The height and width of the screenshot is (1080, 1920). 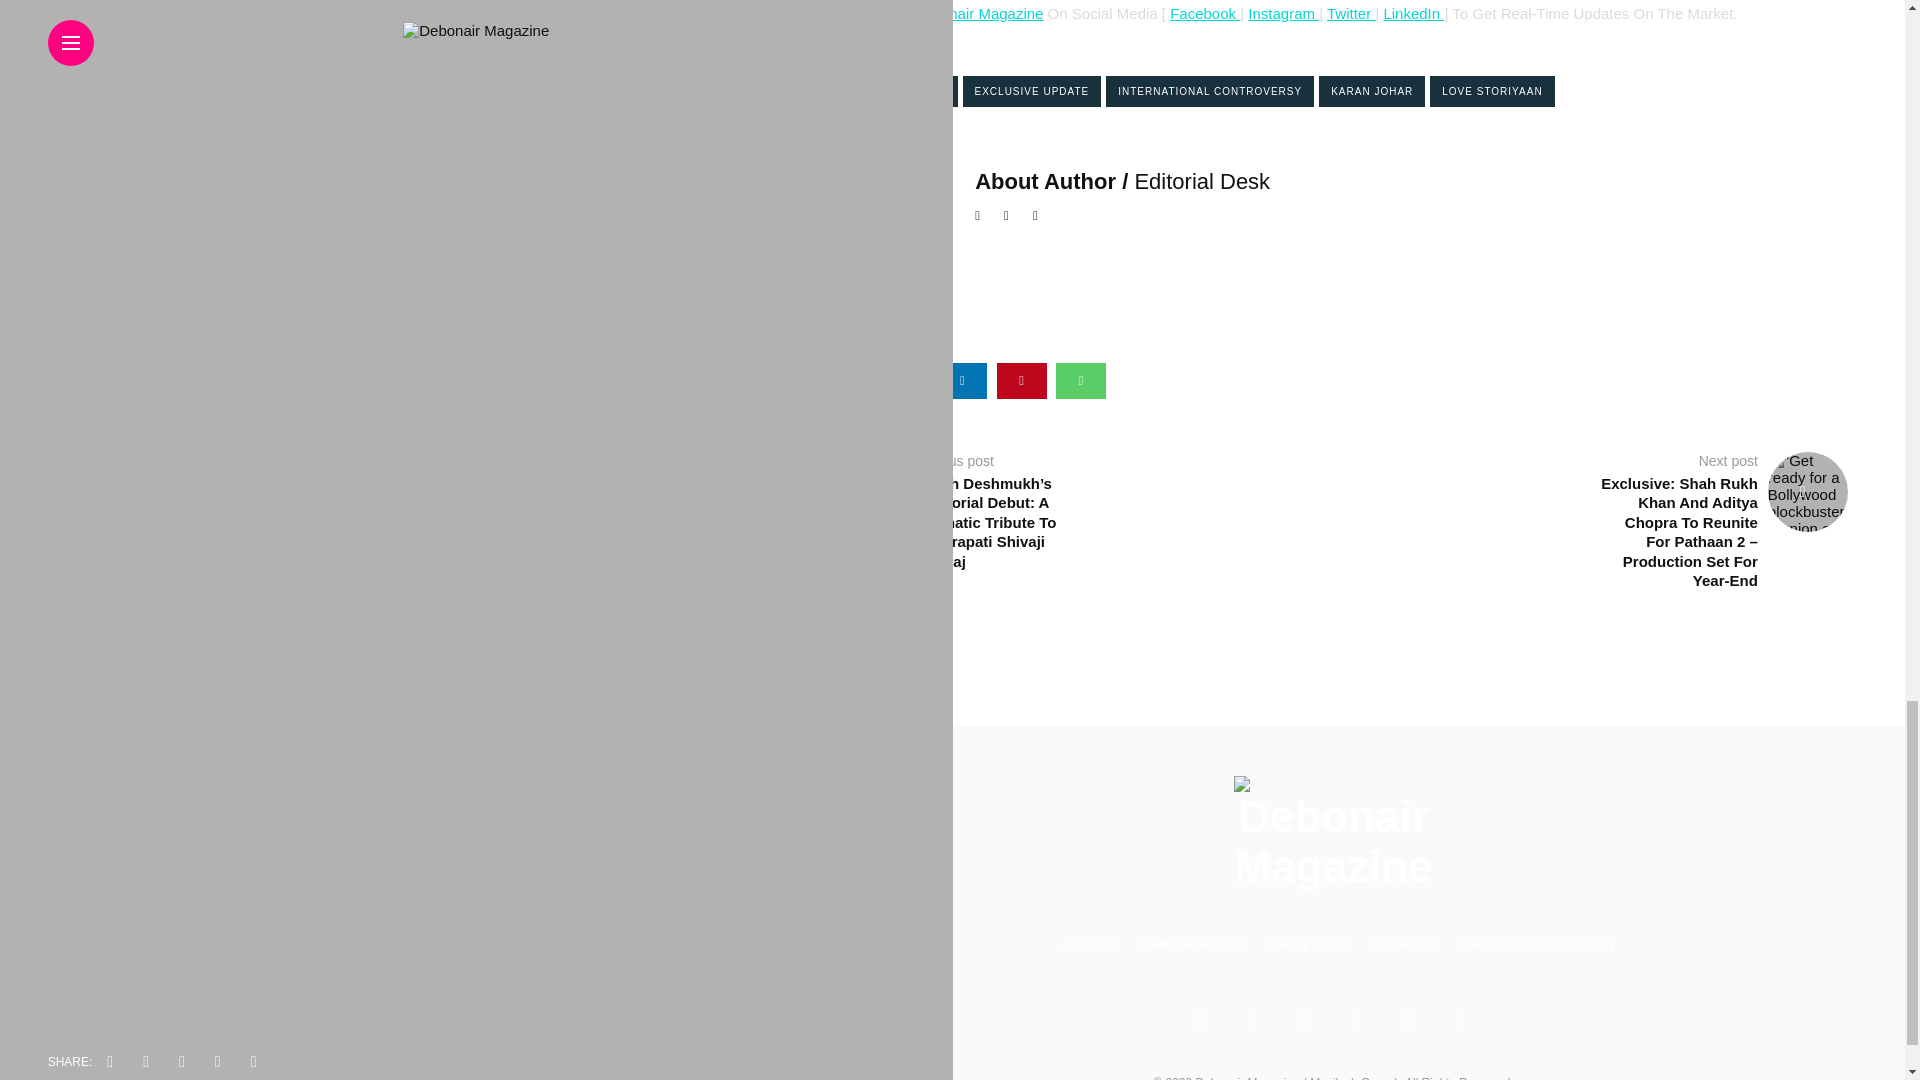 What do you see at coordinates (1204, 12) in the screenshot?
I see `Facebook ` at bounding box center [1204, 12].